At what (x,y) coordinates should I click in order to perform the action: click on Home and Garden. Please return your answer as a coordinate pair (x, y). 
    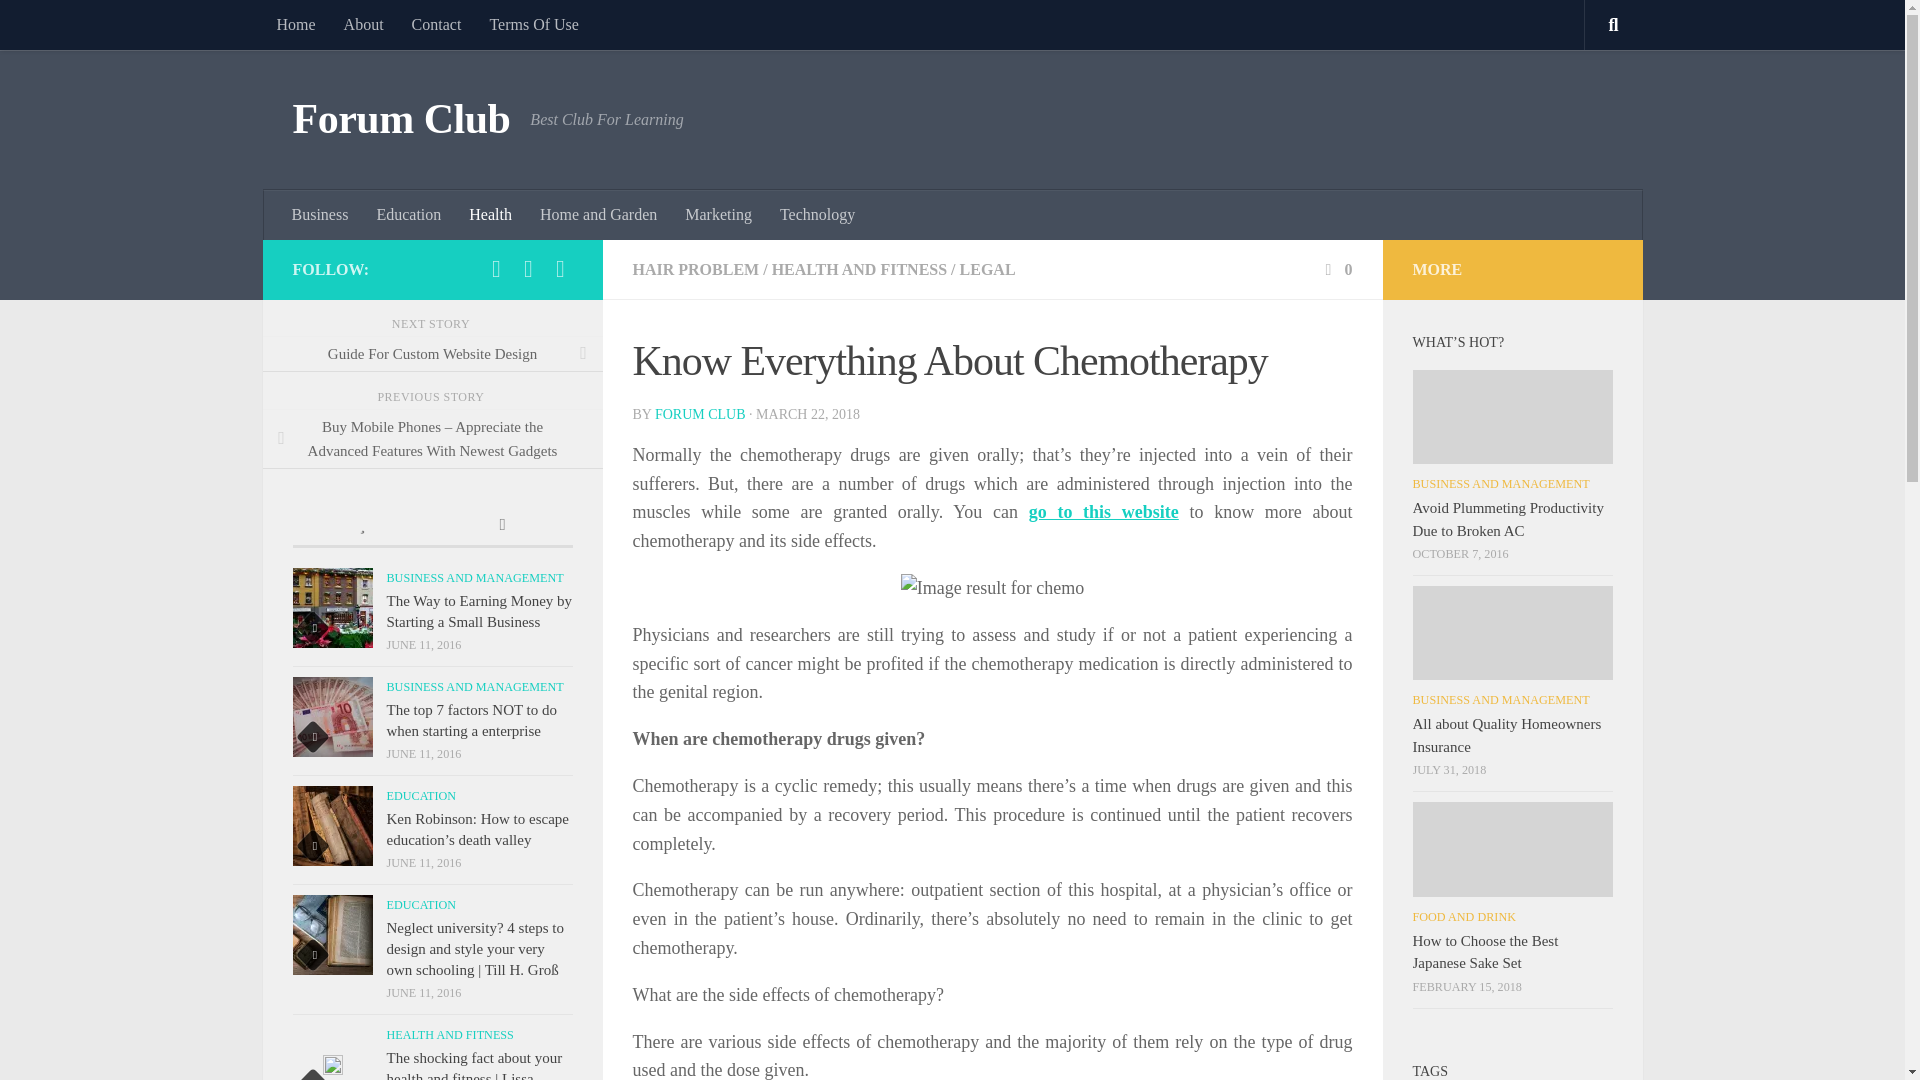
    Looking at the image, I should click on (598, 214).